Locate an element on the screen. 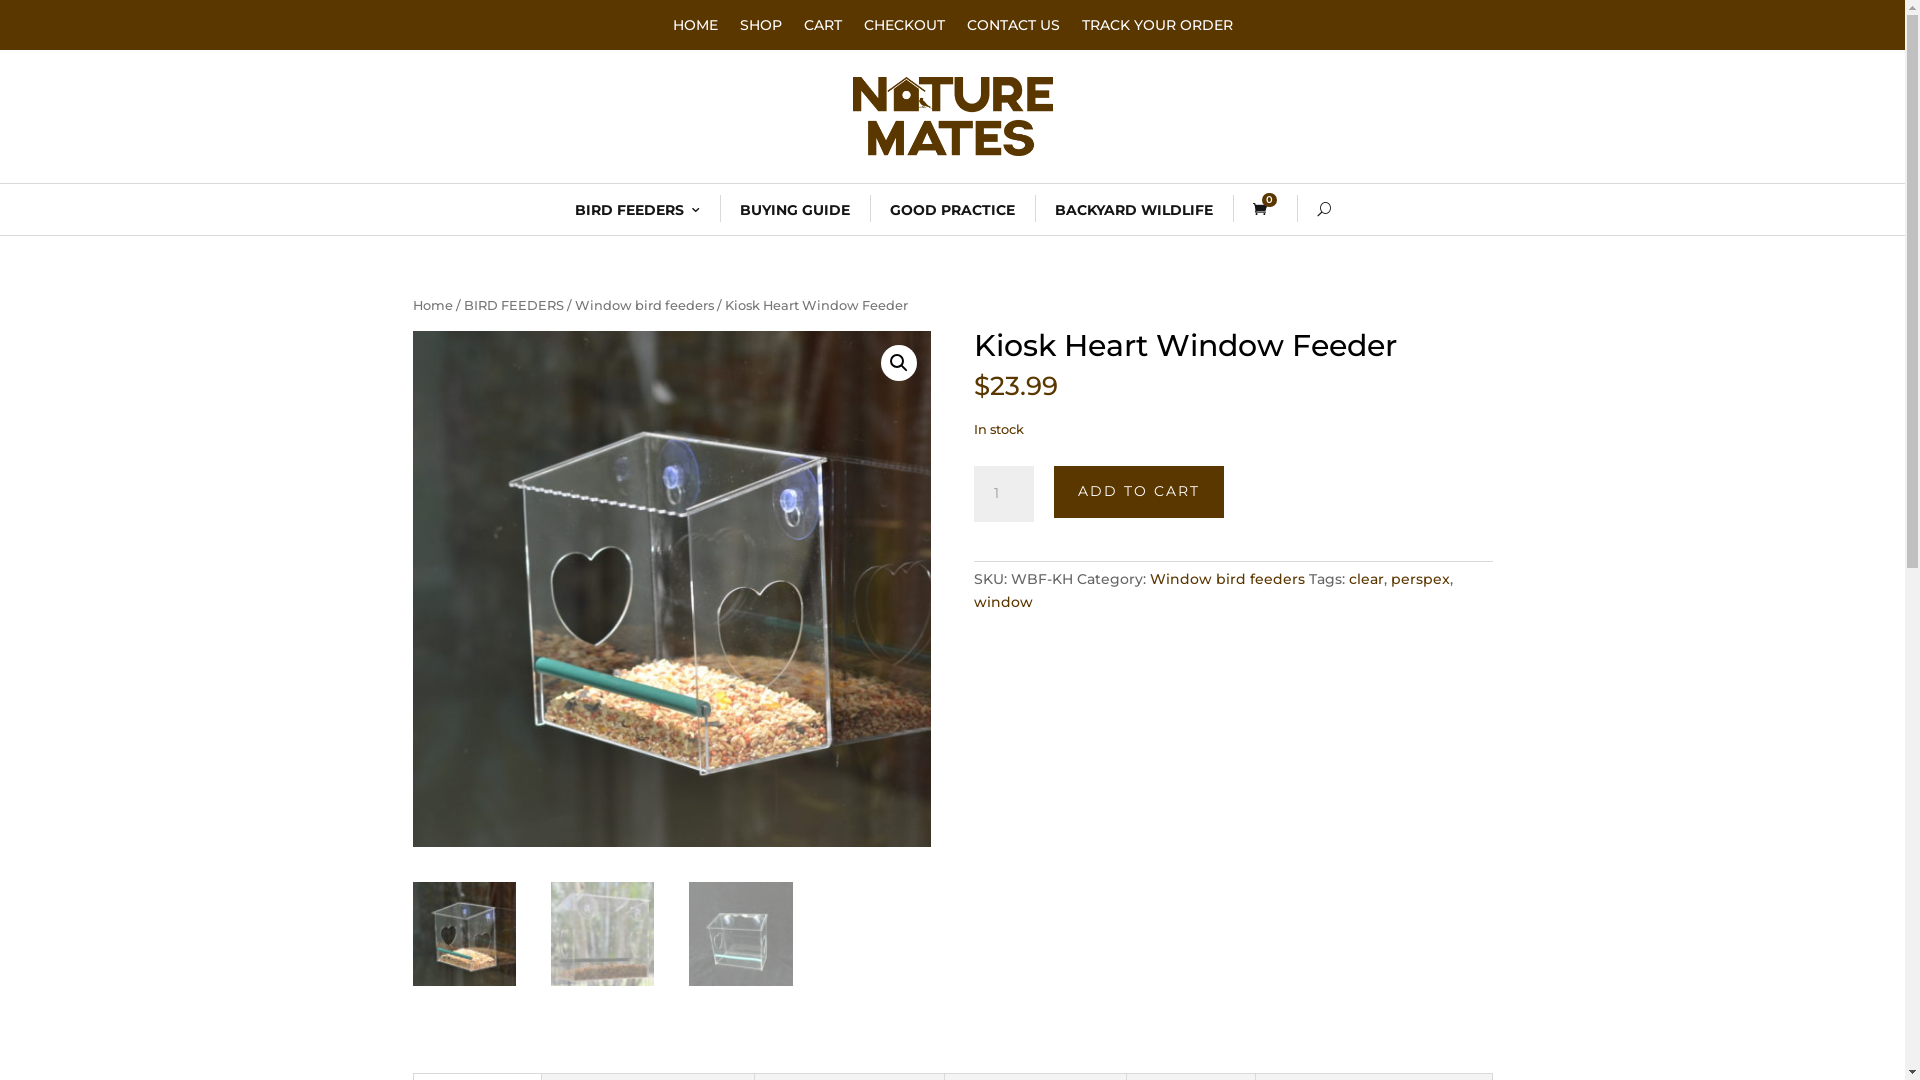  HOME is located at coordinates (694, 29).